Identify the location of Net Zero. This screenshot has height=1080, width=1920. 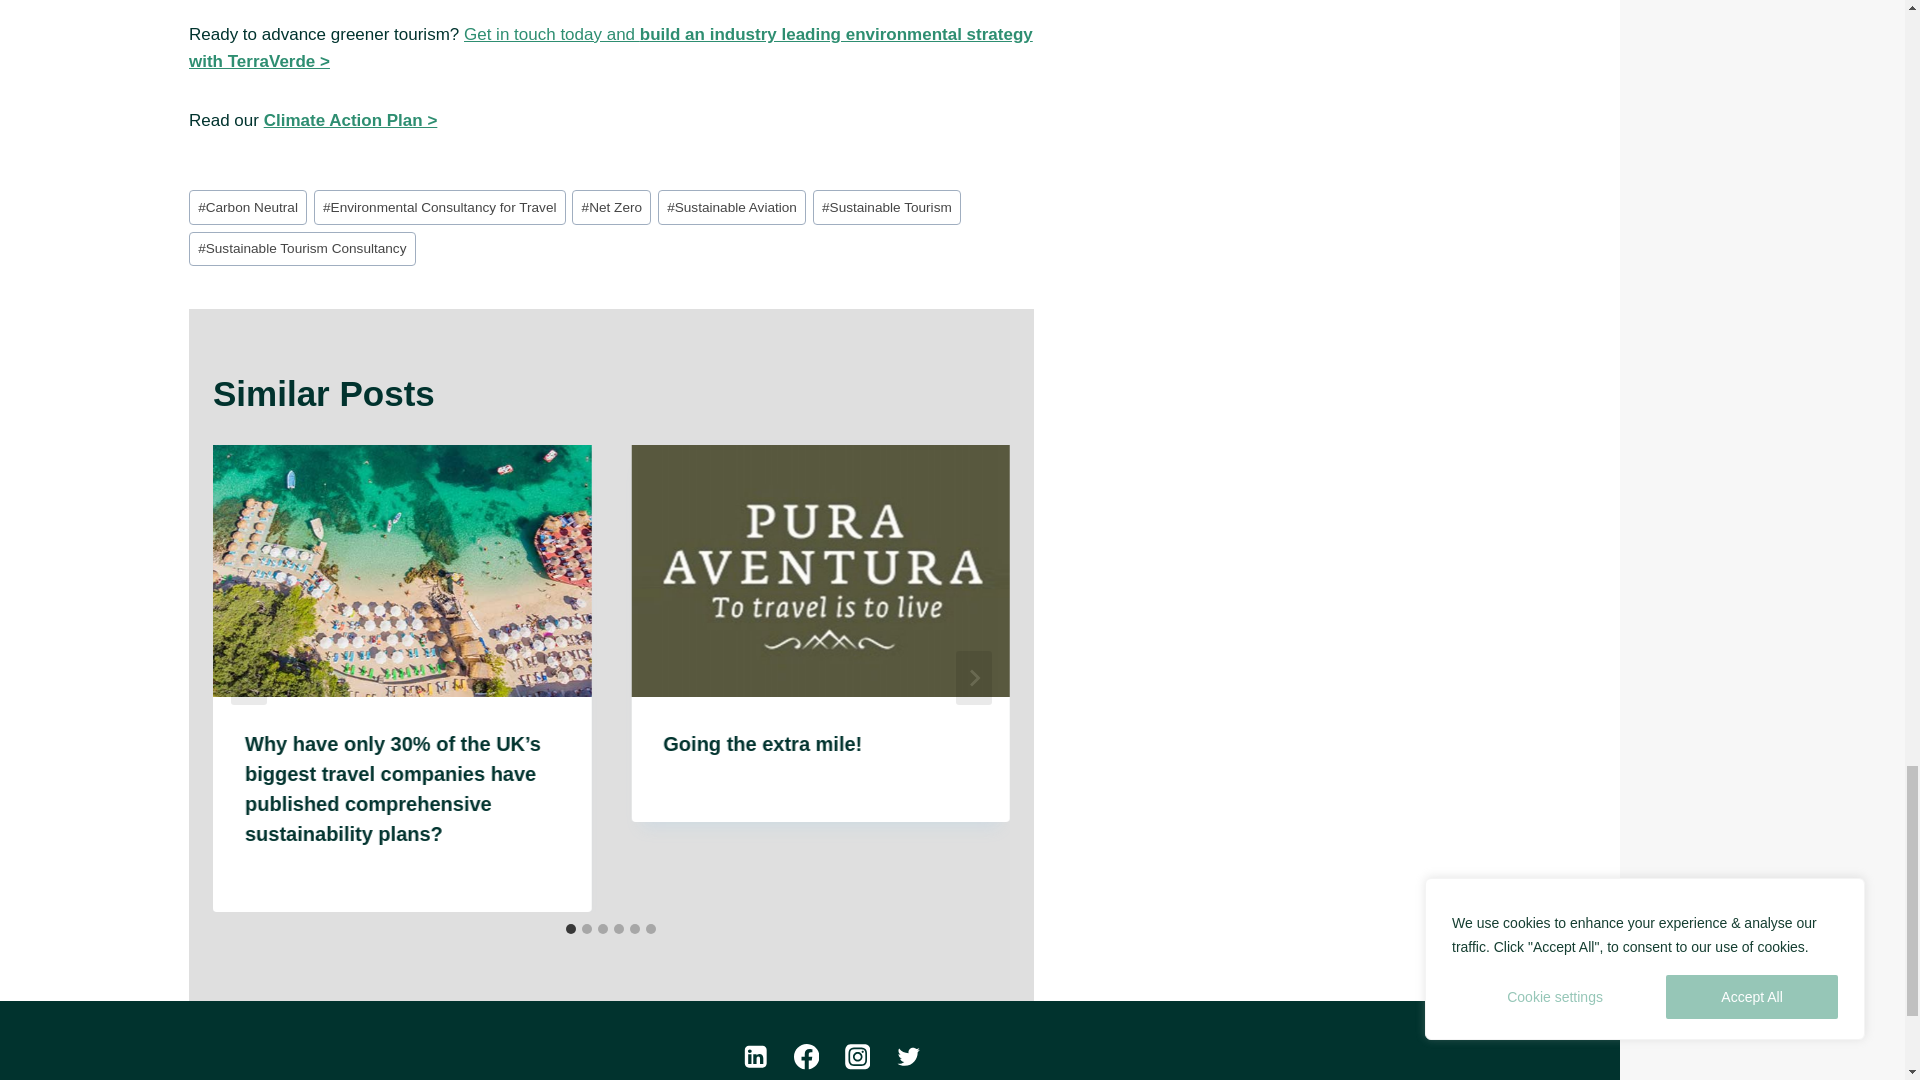
(611, 207).